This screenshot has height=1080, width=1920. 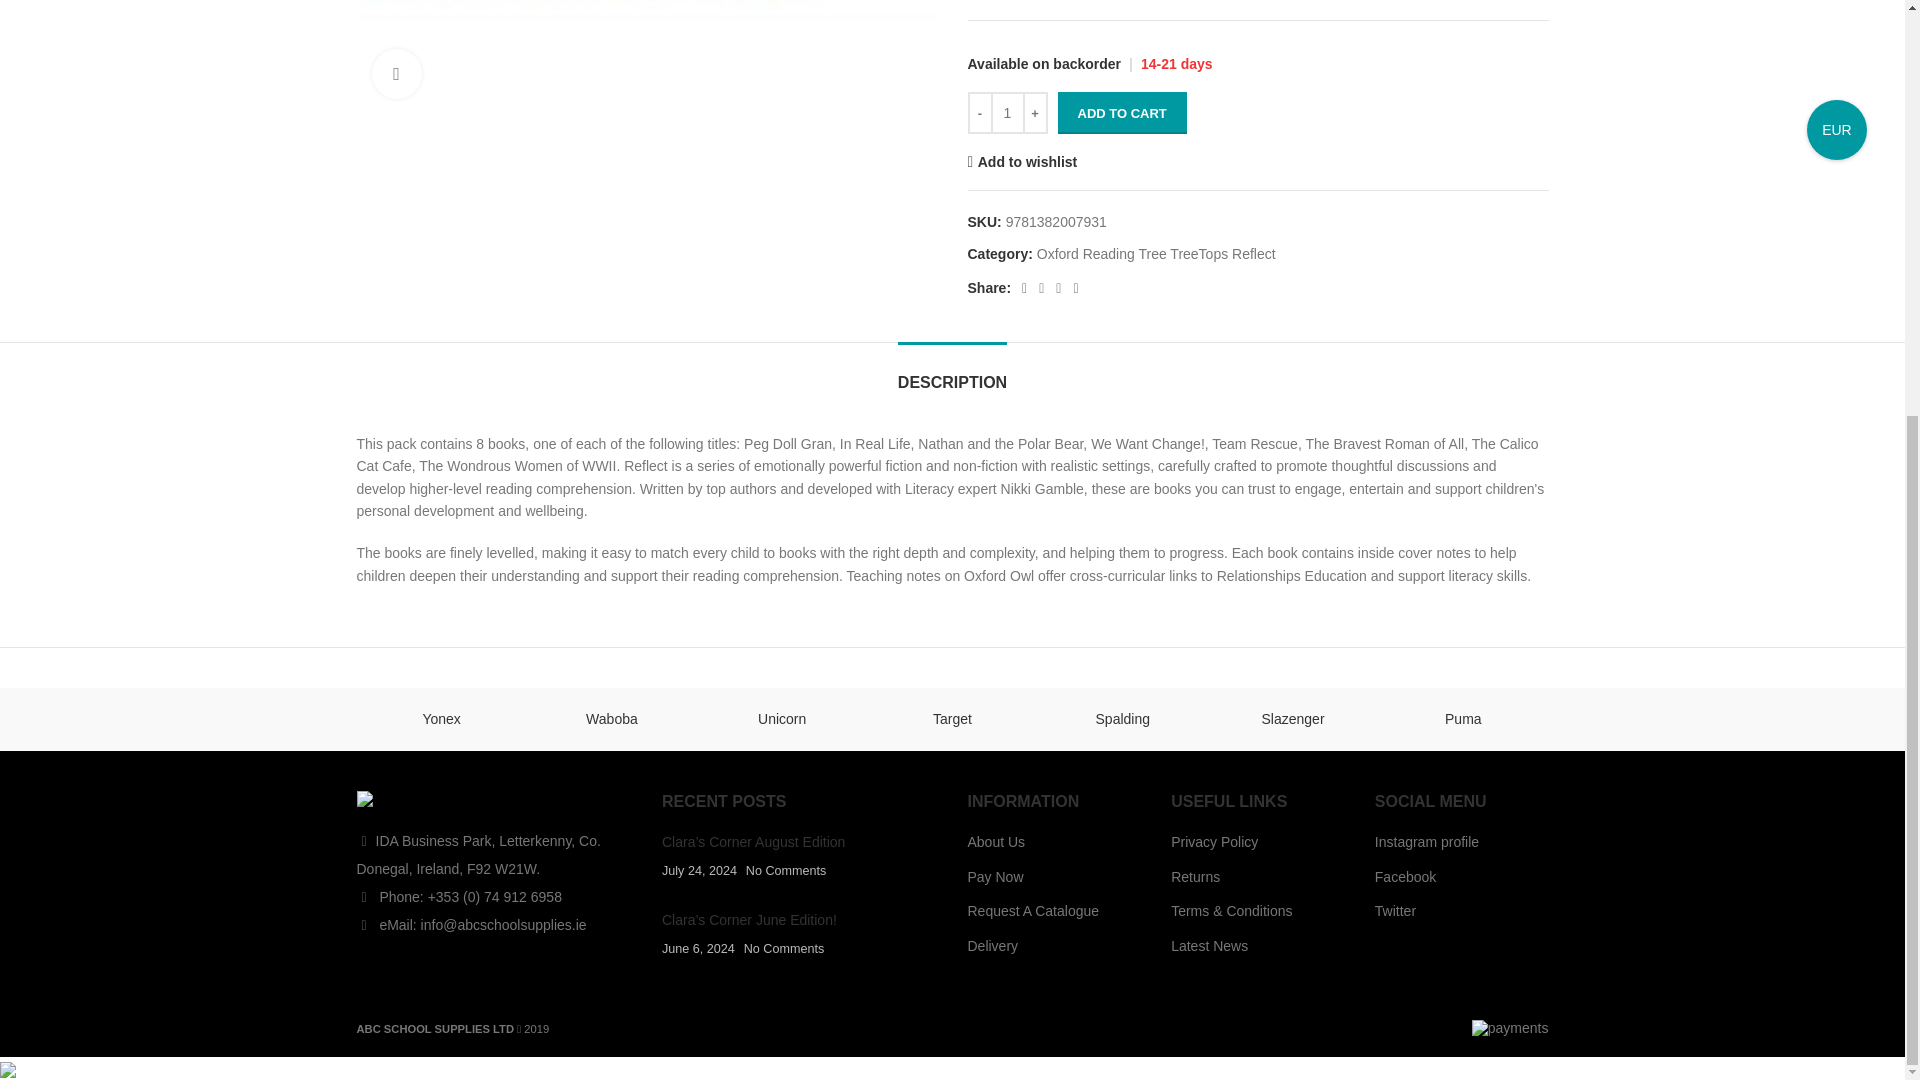 I want to click on Unicorn, so click(x=782, y=718).